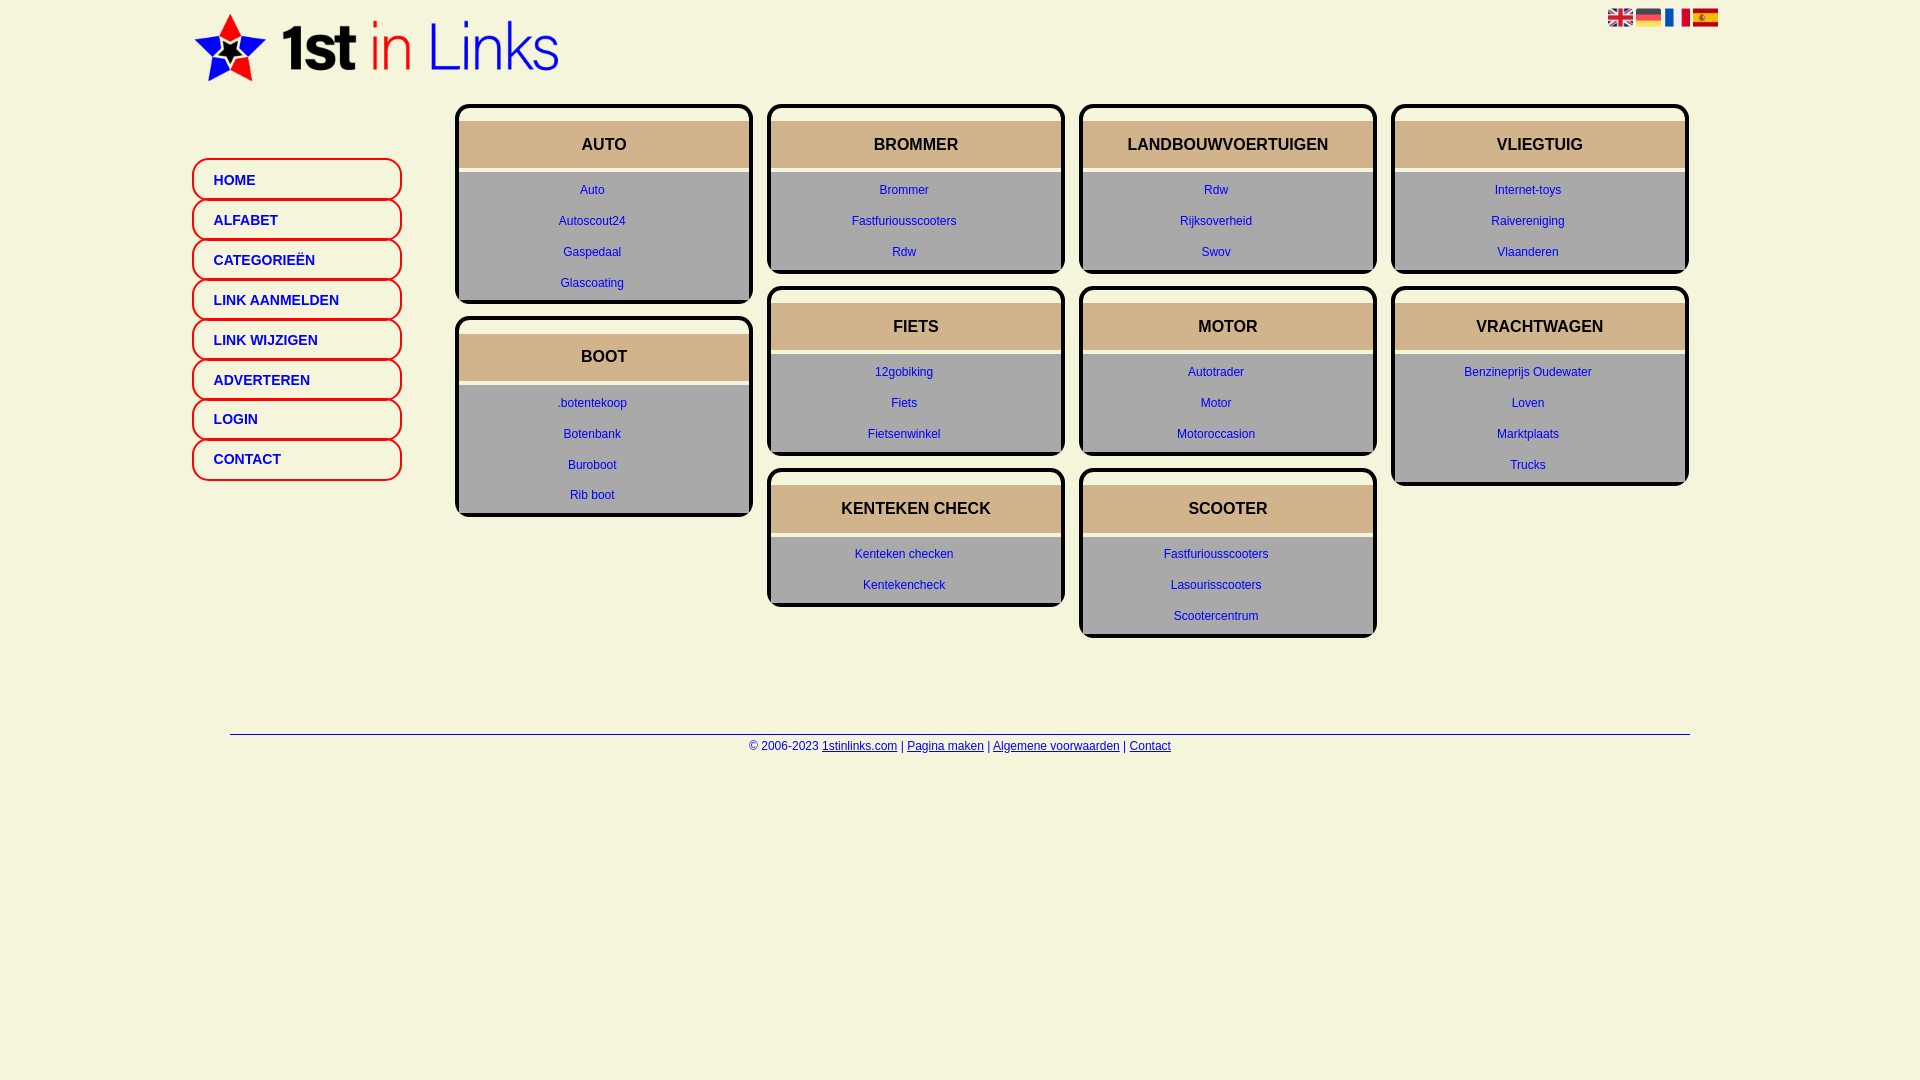 The width and height of the screenshot is (1920, 1080). I want to click on Raivereniging, so click(1528, 222).